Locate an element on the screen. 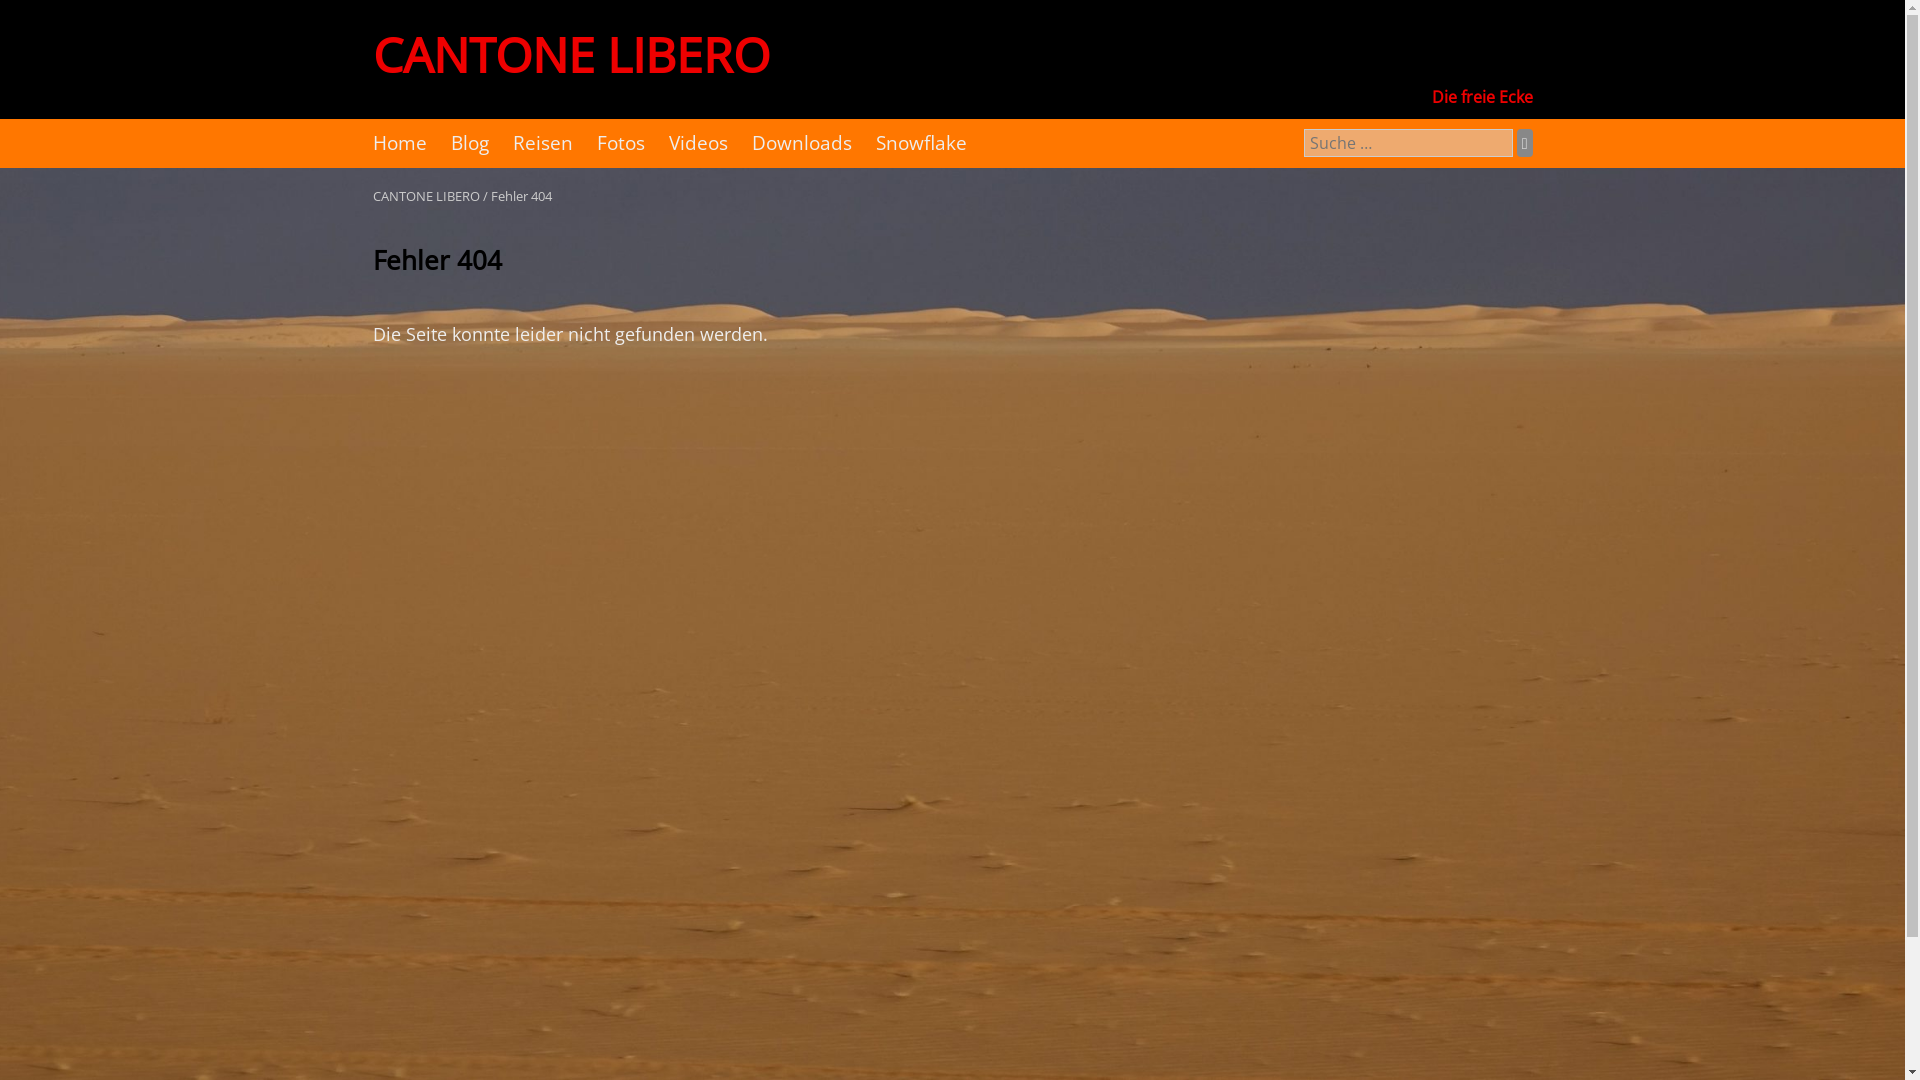  CANTONE LIBERO is located at coordinates (426, 196).